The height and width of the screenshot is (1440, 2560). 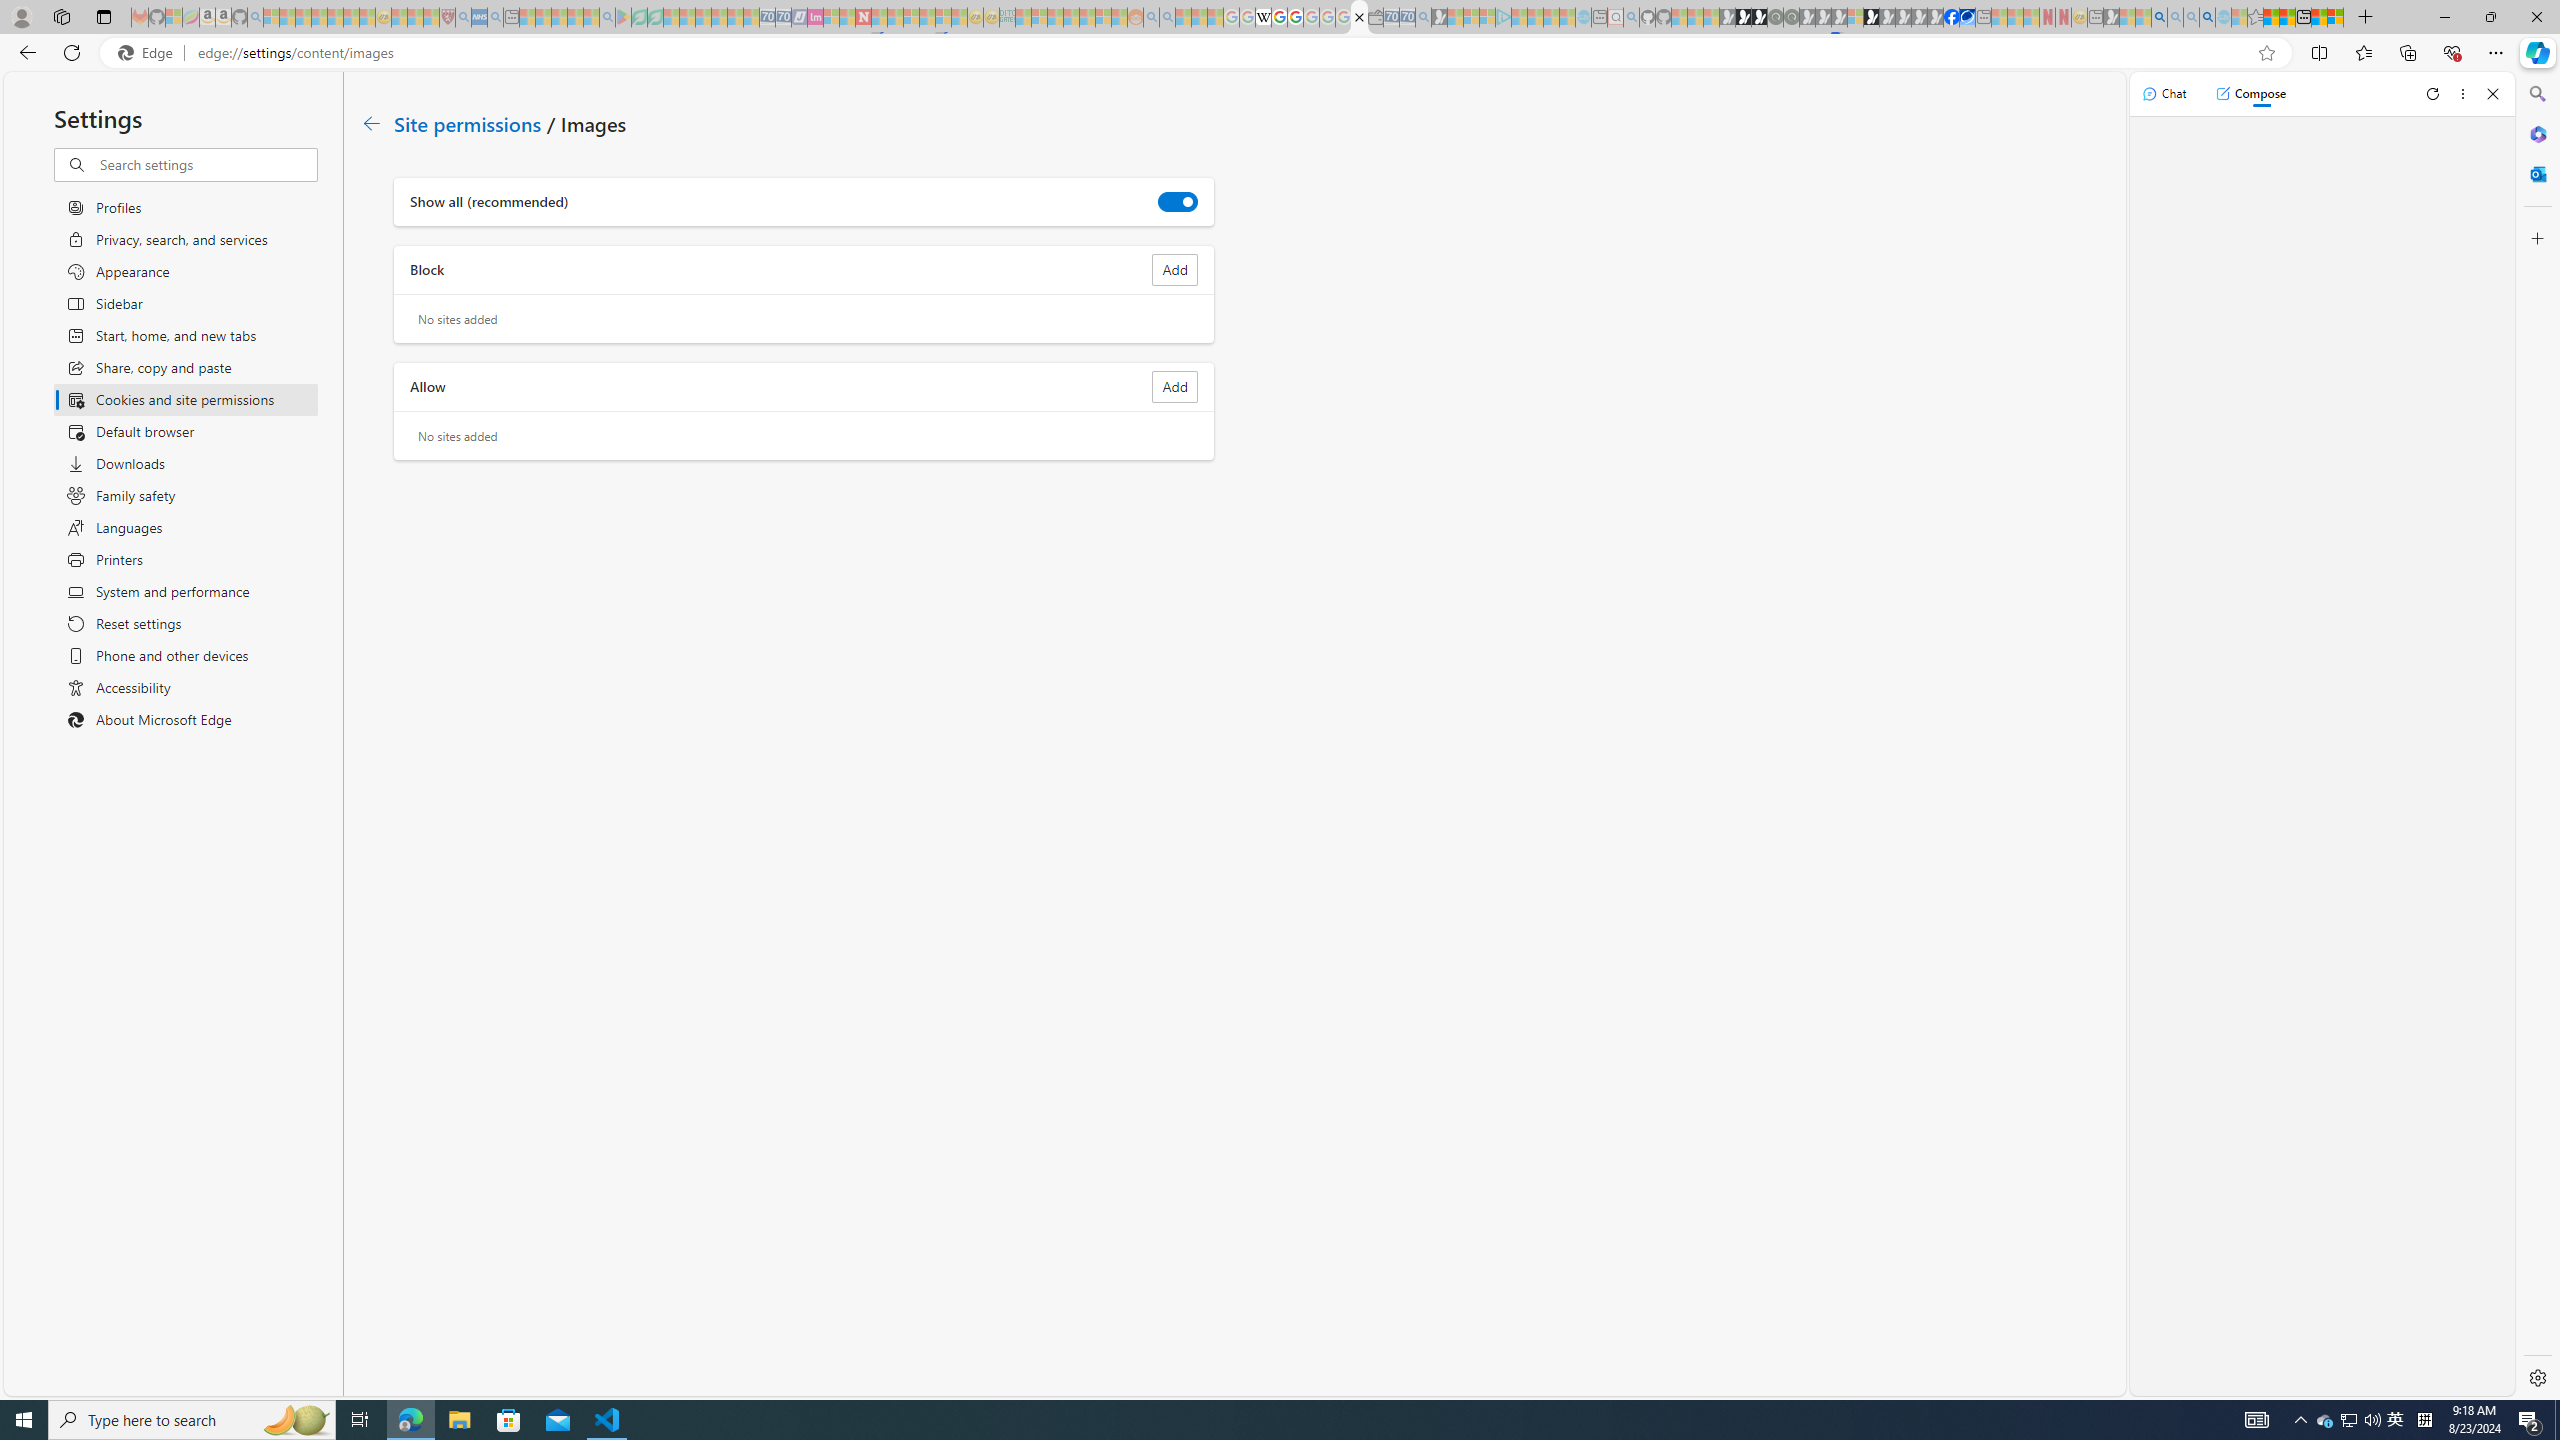 I want to click on Target page - Wikipedia, so click(x=1263, y=17).